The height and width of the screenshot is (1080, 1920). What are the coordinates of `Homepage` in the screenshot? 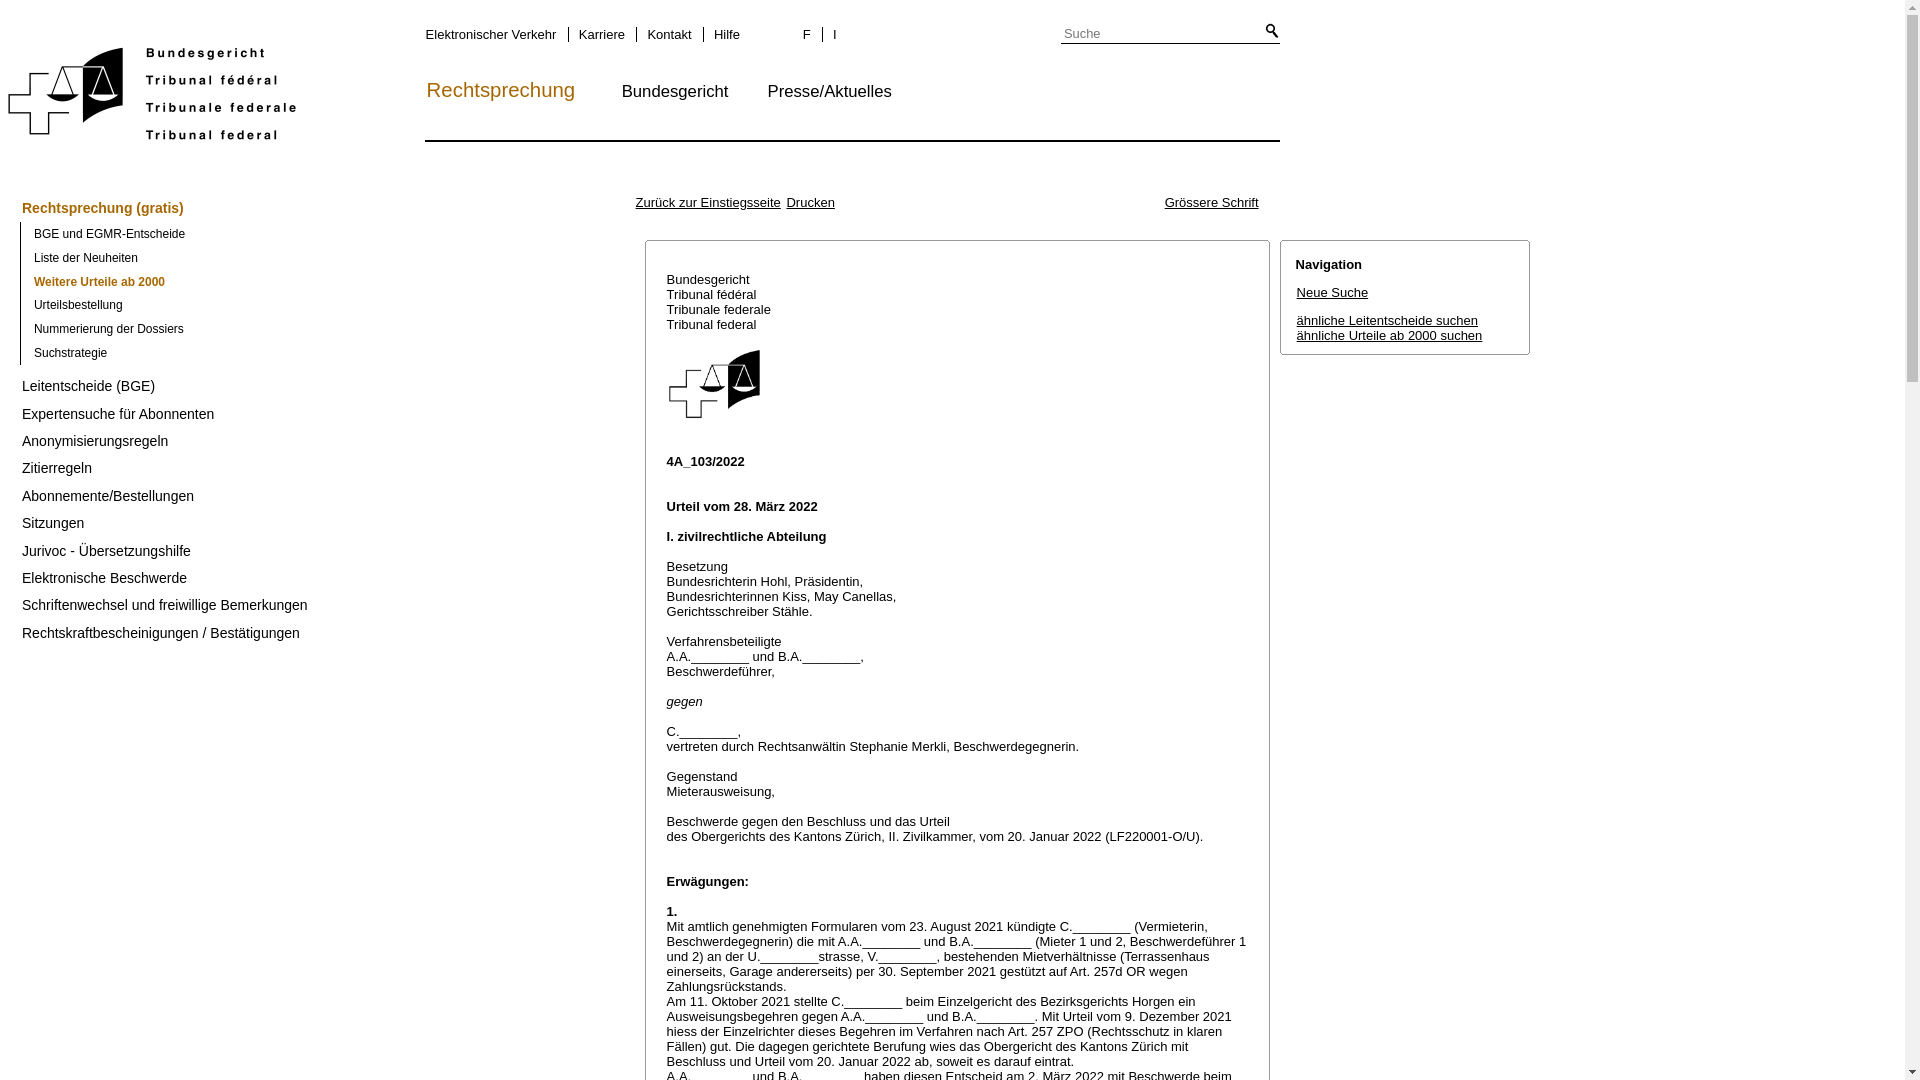 It's located at (152, 98).